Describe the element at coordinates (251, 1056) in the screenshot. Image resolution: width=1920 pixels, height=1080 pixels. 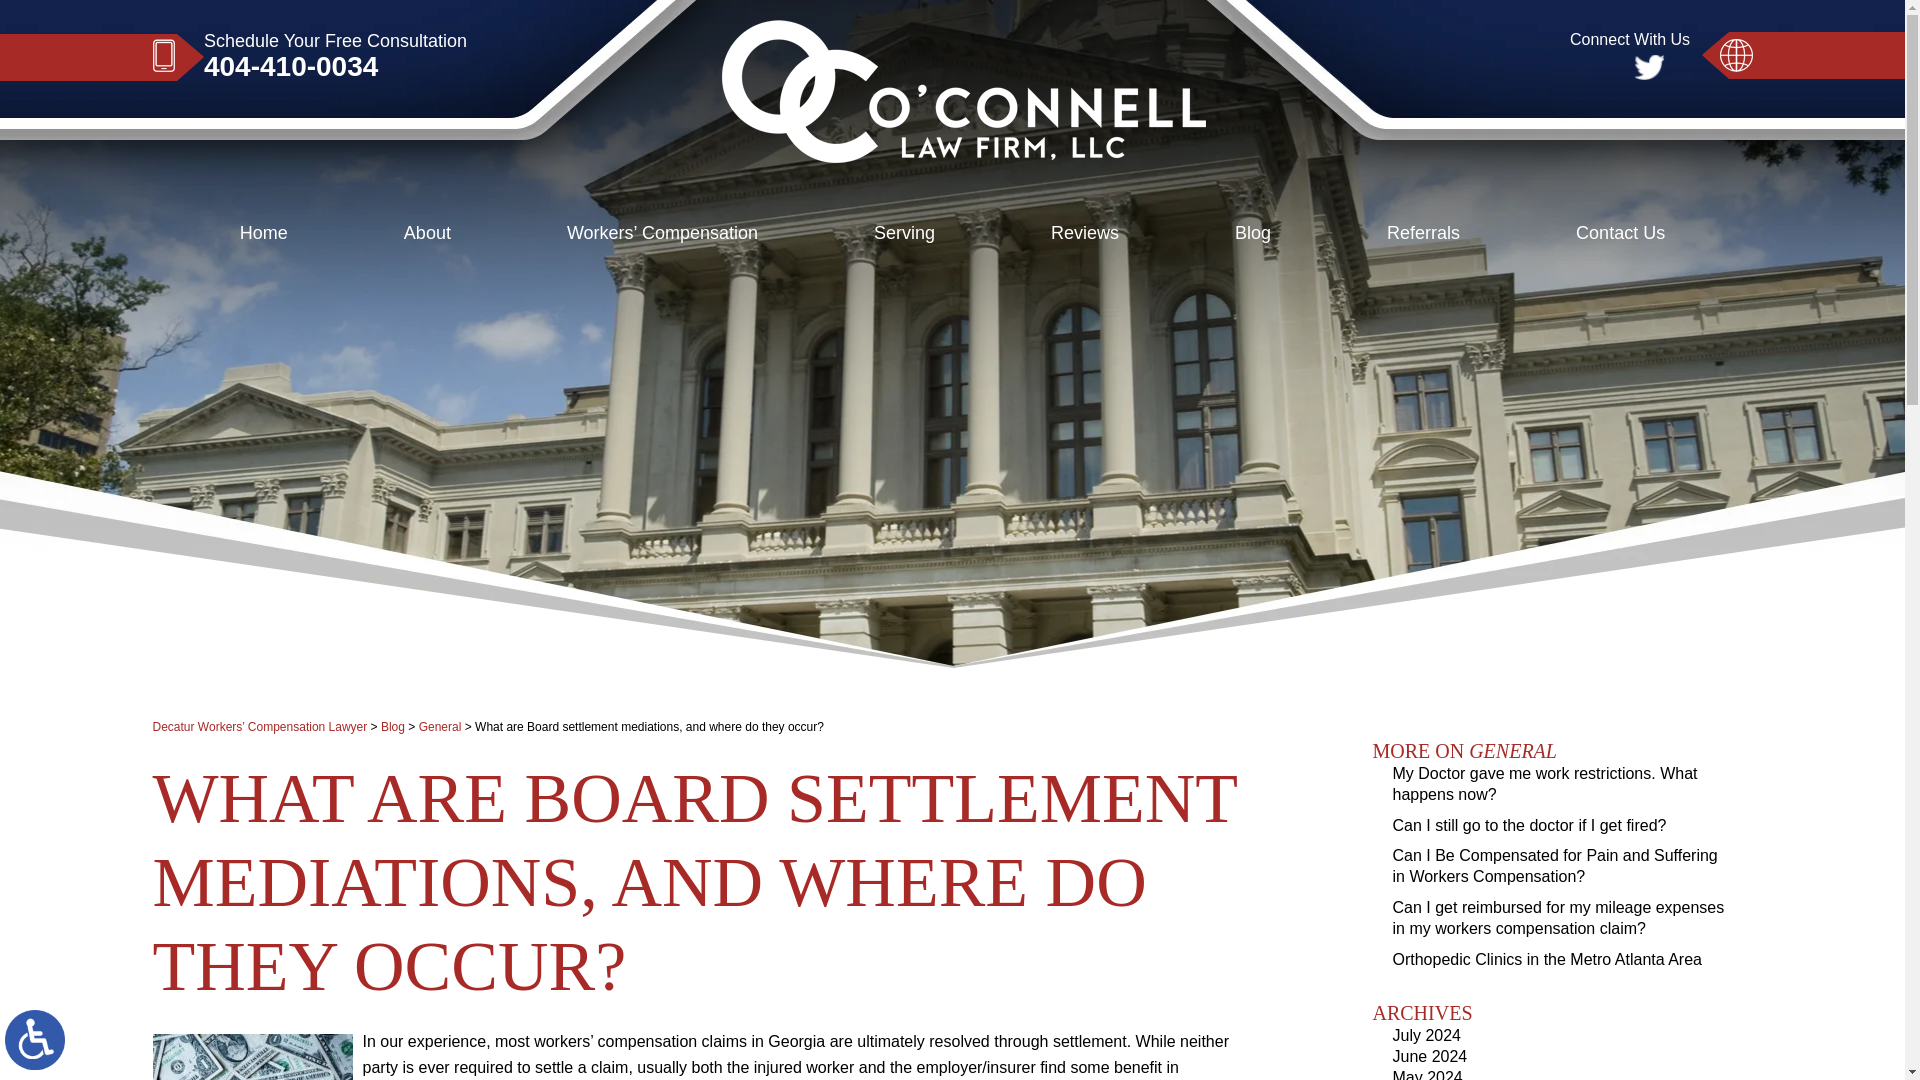
I see `money picture` at that location.